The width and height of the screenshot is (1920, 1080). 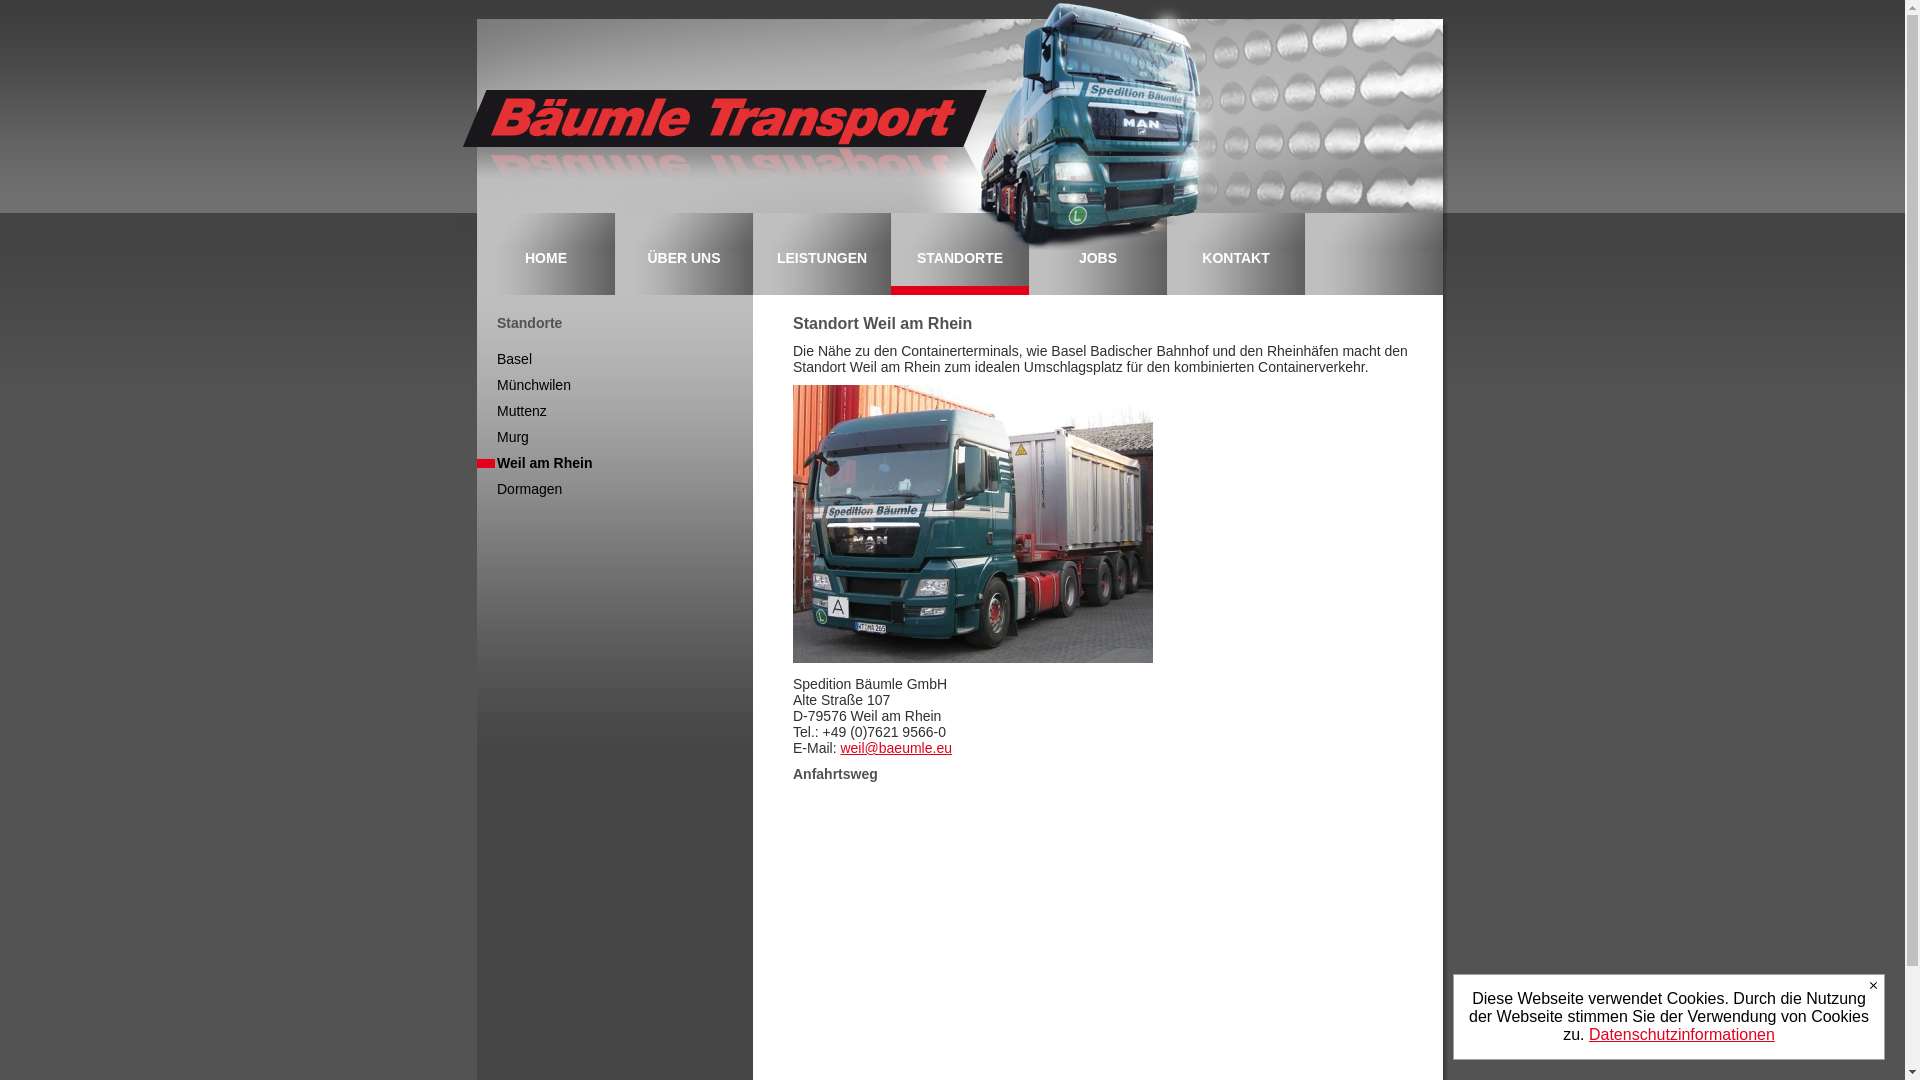 What do you see at coordinates (1236, 272) in the screenshot?
I see `KONTAKT` at bounding box center [1236, 272].